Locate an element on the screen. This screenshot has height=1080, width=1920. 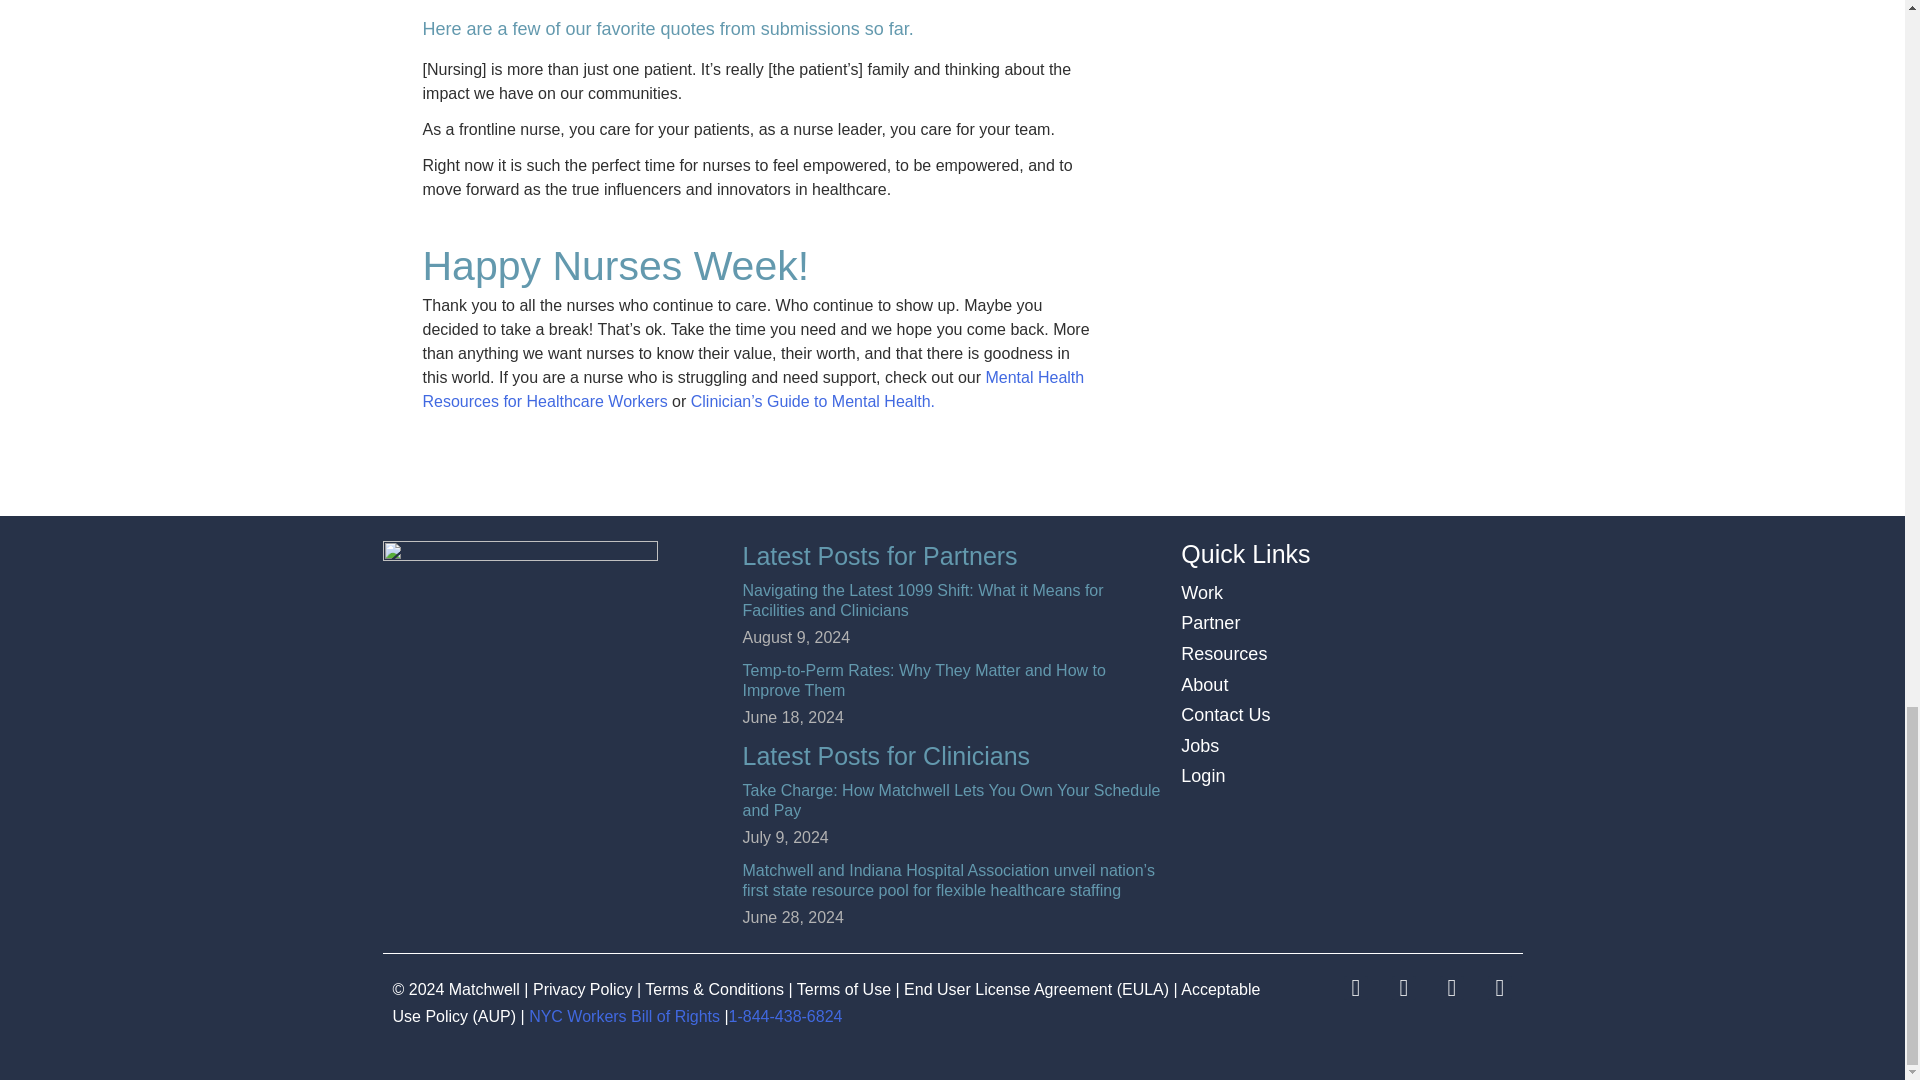
About is located at coordinates (1204, 685).